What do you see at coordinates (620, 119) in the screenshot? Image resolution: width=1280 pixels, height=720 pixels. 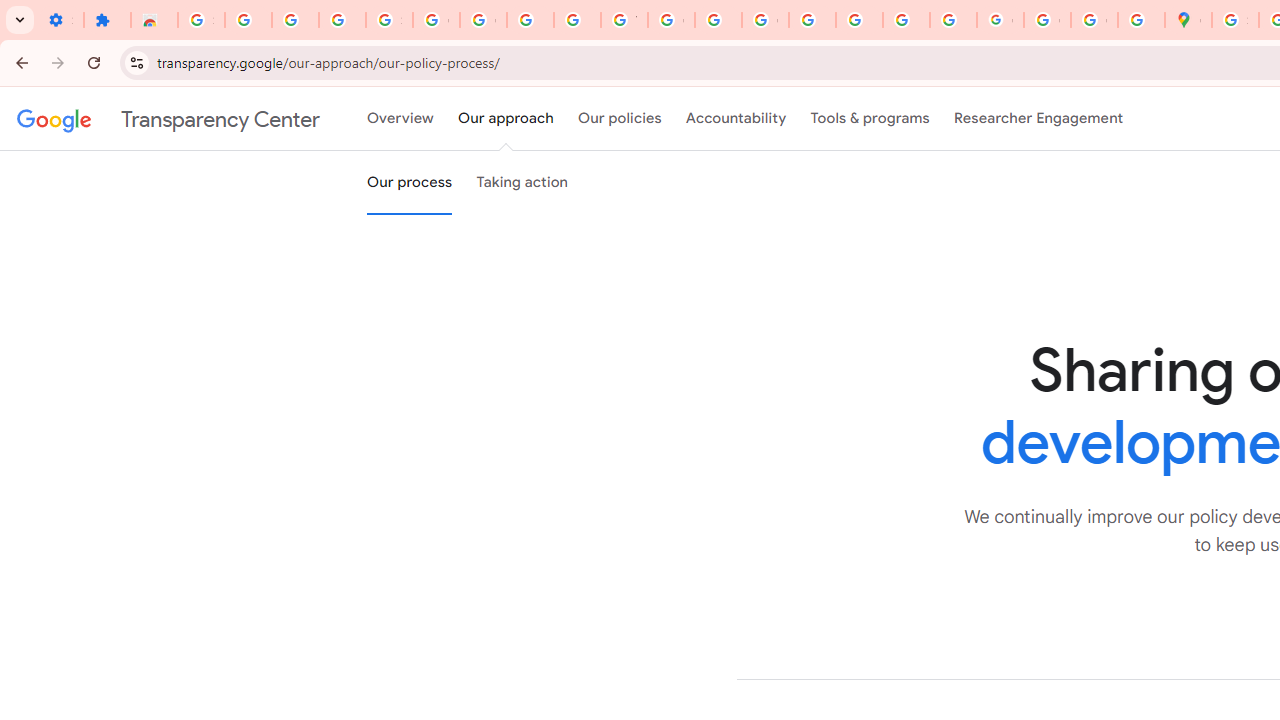 I see `Our policies` at bounding box center [620, 119].